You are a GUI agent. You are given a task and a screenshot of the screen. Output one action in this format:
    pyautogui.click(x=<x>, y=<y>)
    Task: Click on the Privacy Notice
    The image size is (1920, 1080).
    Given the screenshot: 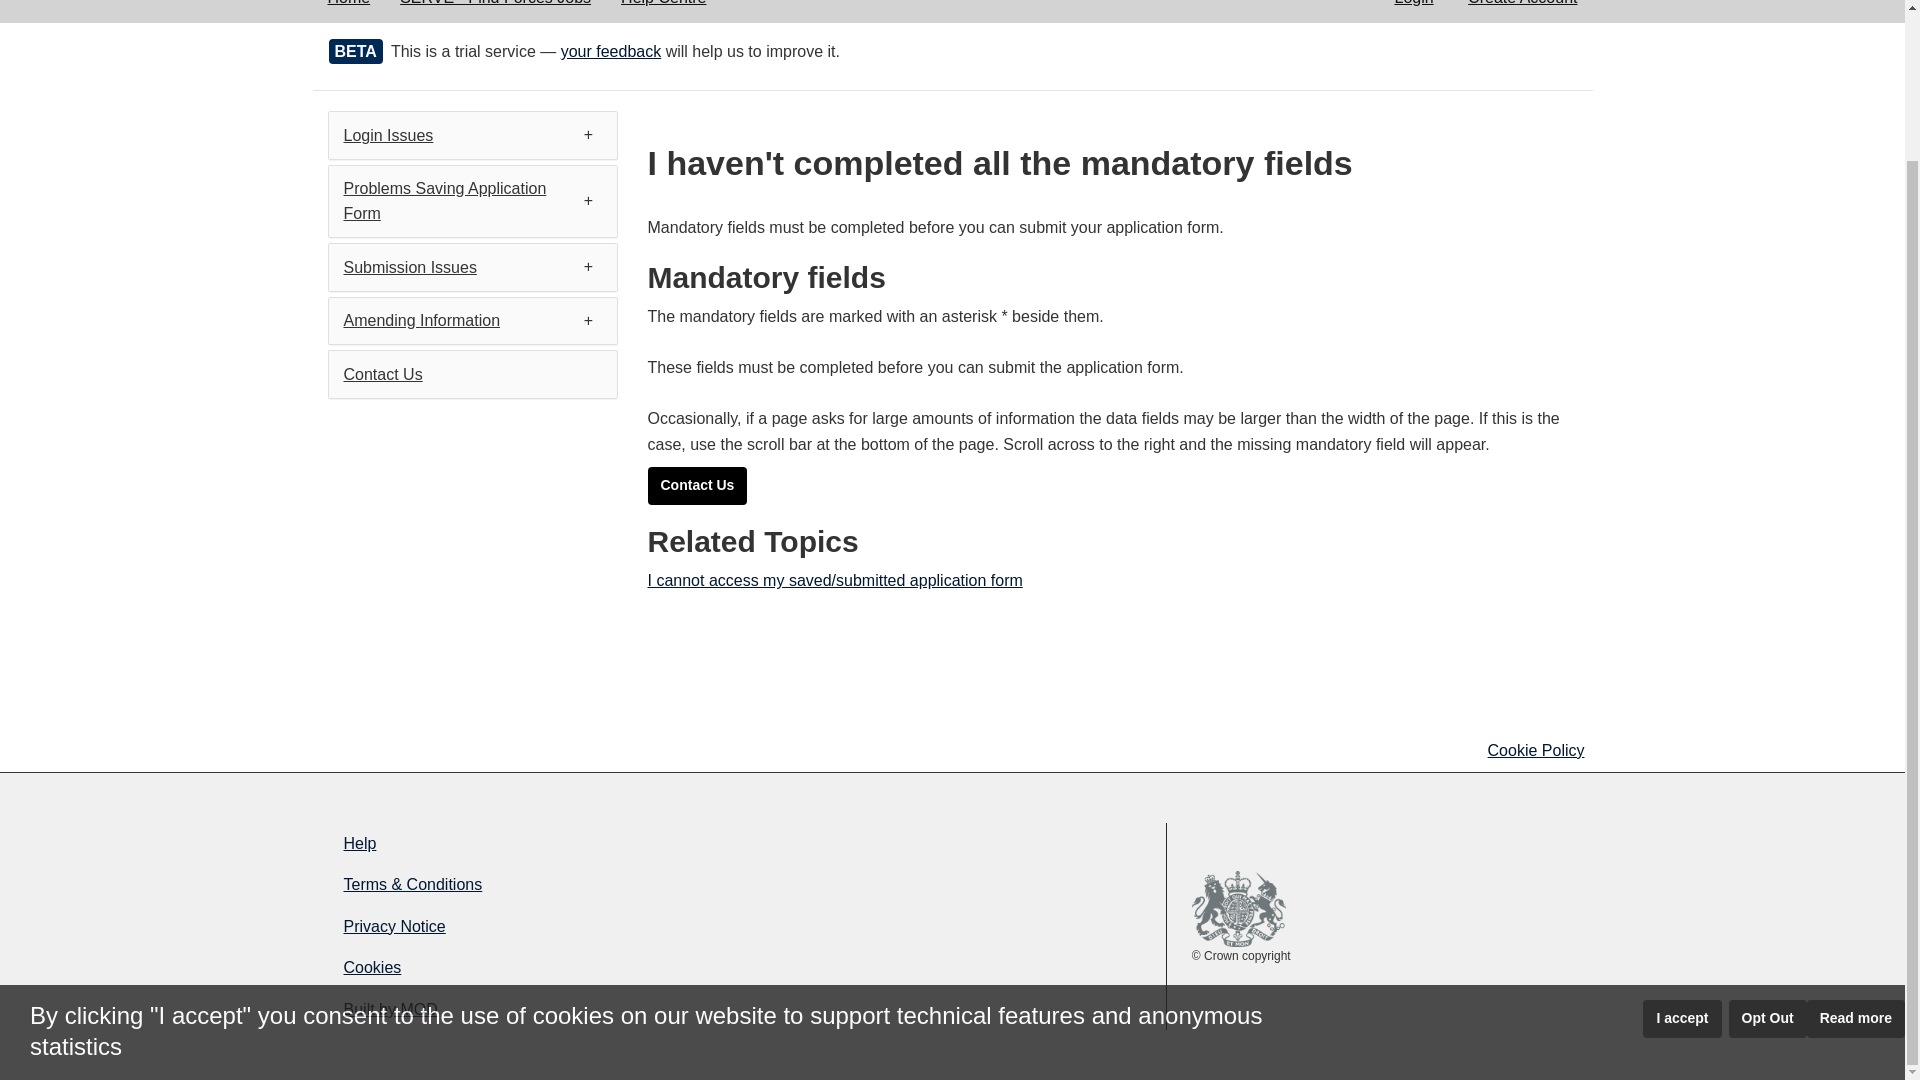 What is the action you would take?
    pyautogui.click(x=526, y=927)
    